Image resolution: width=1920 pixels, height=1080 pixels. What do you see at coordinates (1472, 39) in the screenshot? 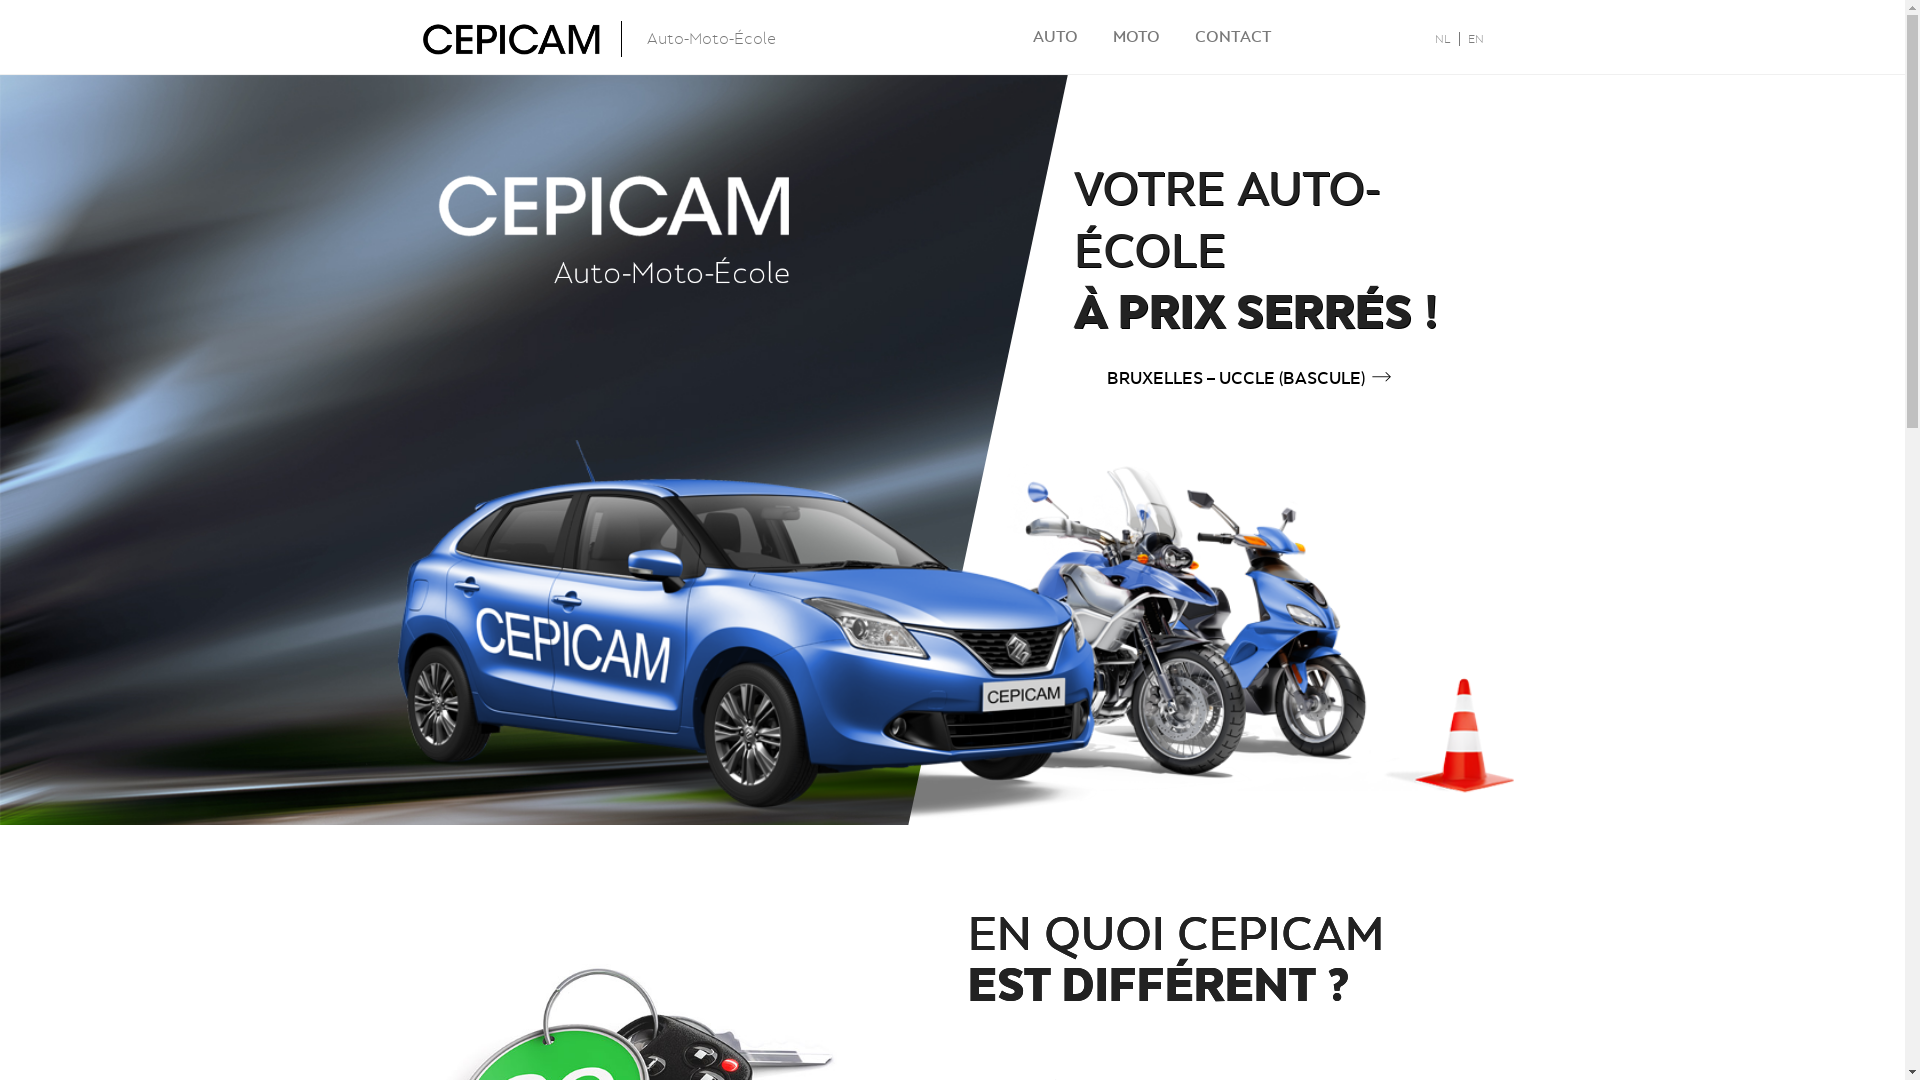
I see `EN` at bounding box center [1472, 39].